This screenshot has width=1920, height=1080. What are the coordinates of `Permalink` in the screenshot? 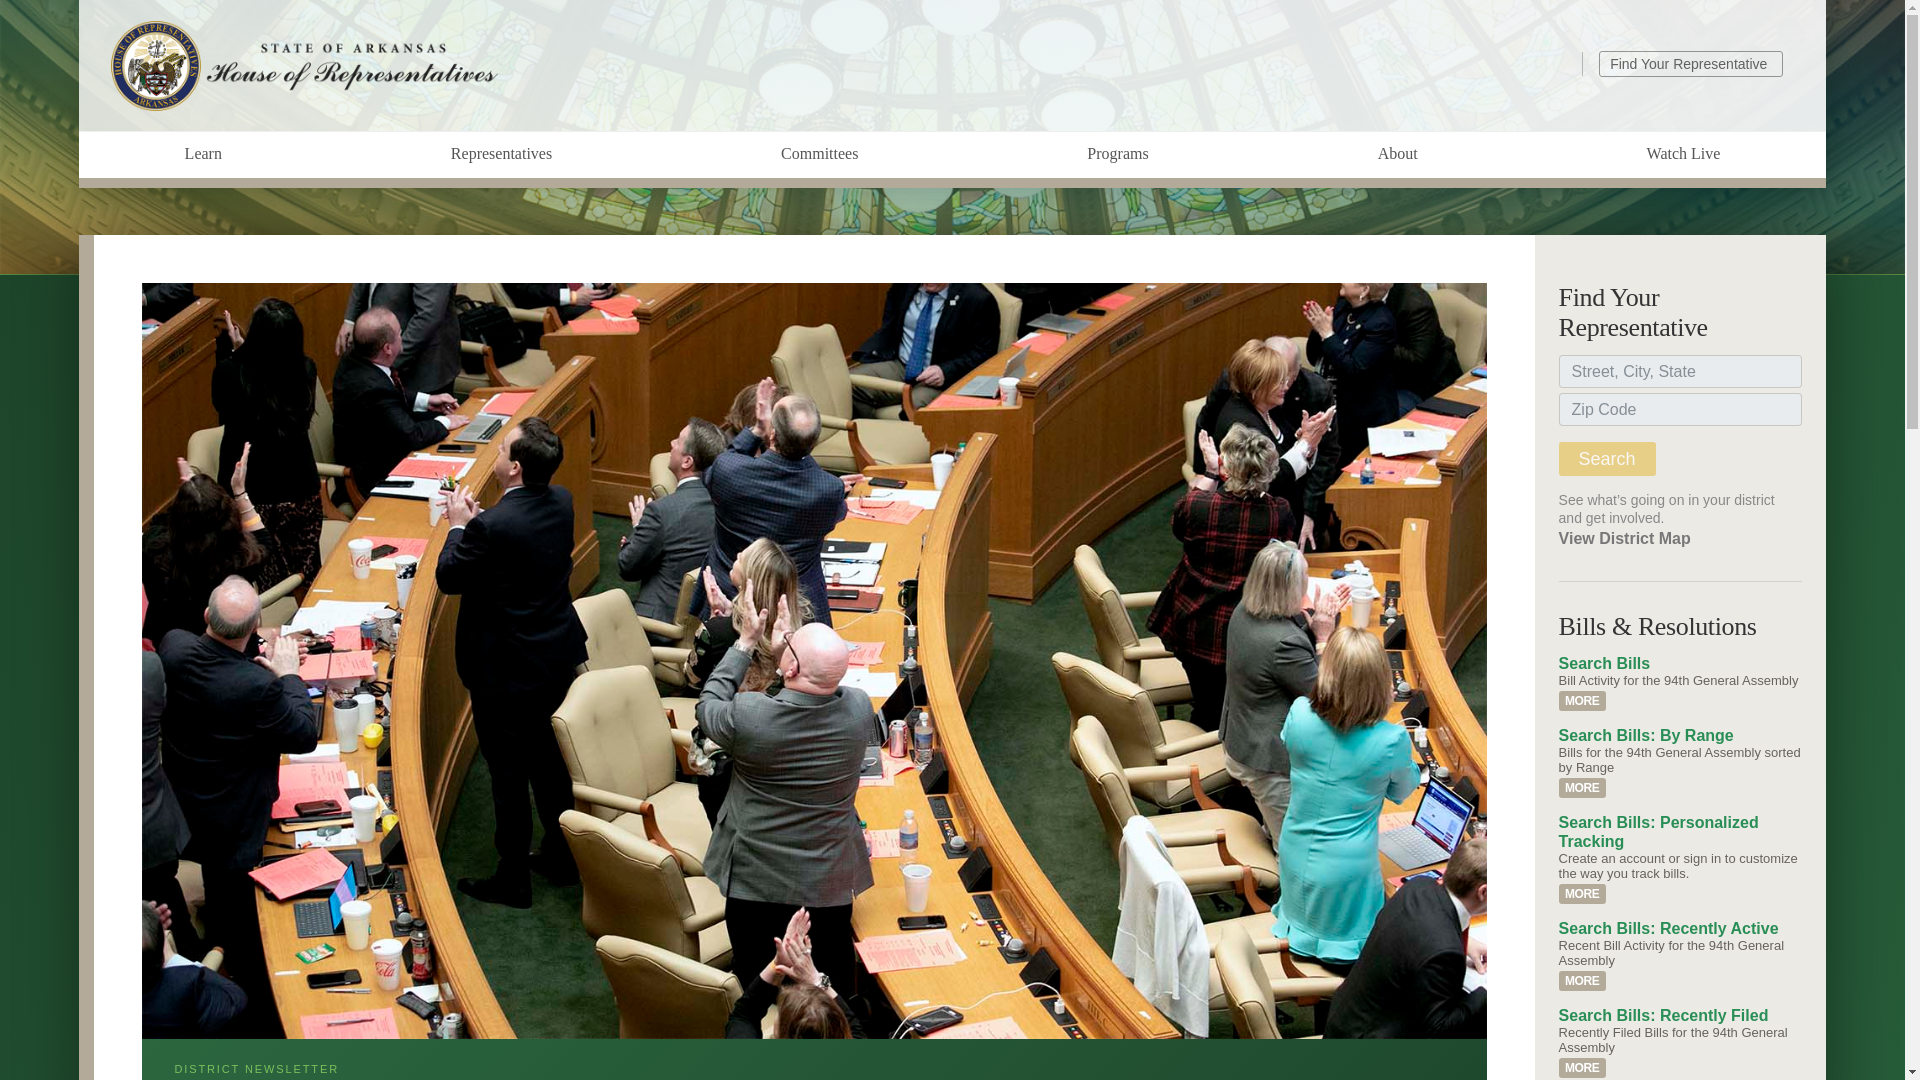 It's located at (1582, 1068).